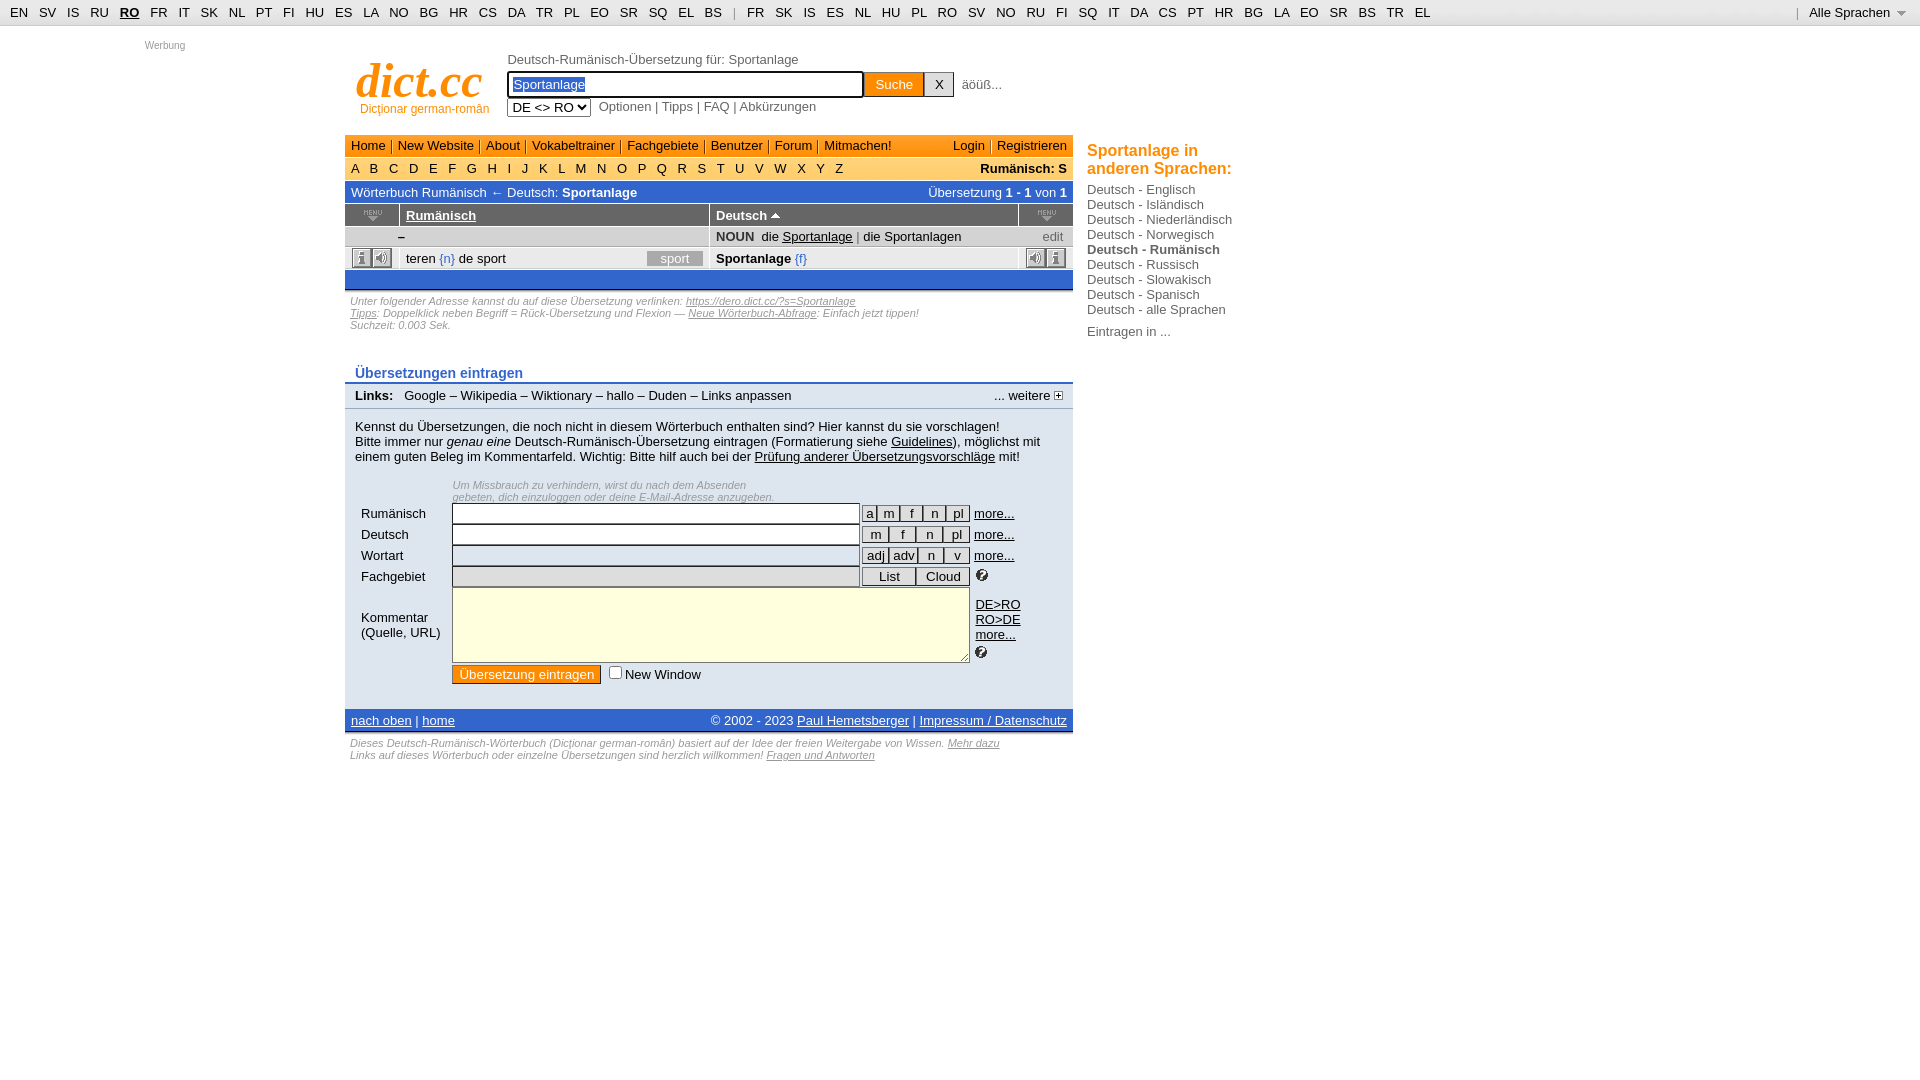  Describe the element at coordinates (1032, 146) in the screenshot. I see `Registrieren` at that location.